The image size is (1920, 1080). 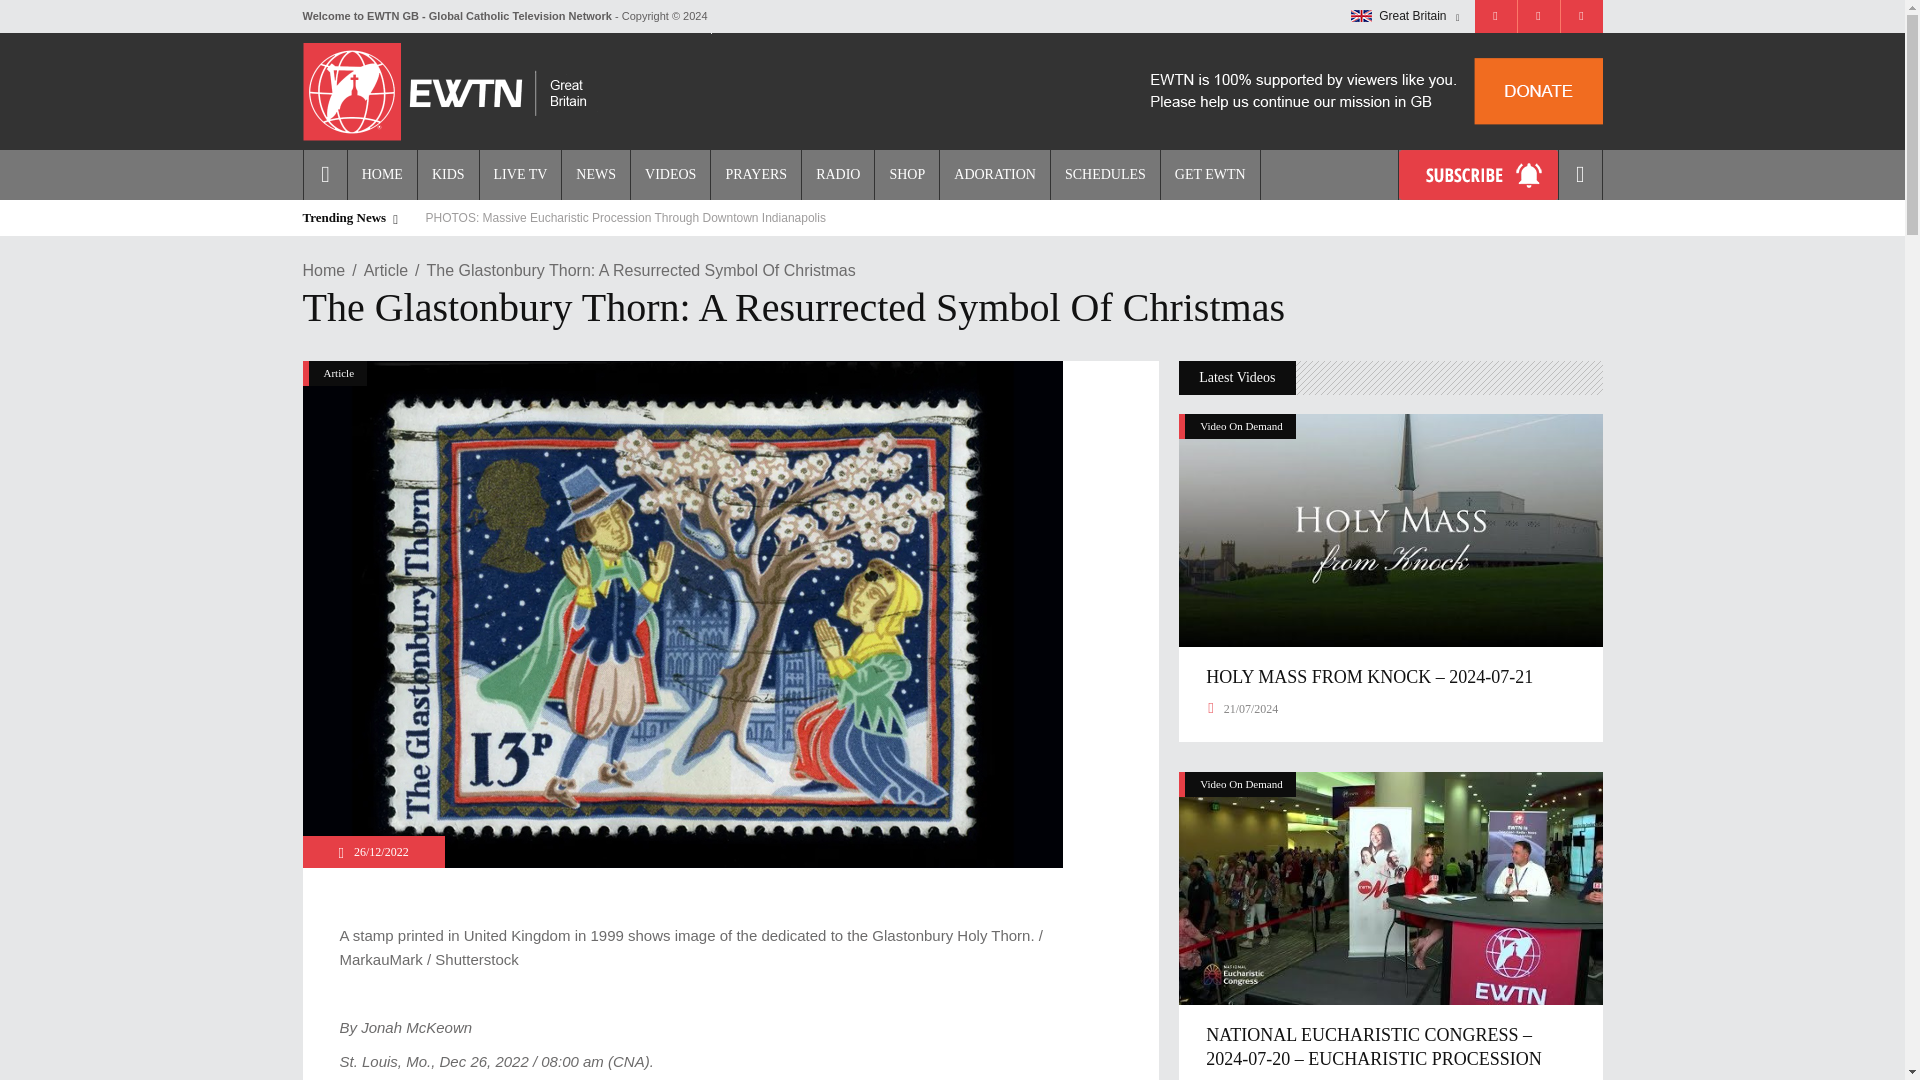 I want to click on SCHEDULES, so click(x=1104, y=174).